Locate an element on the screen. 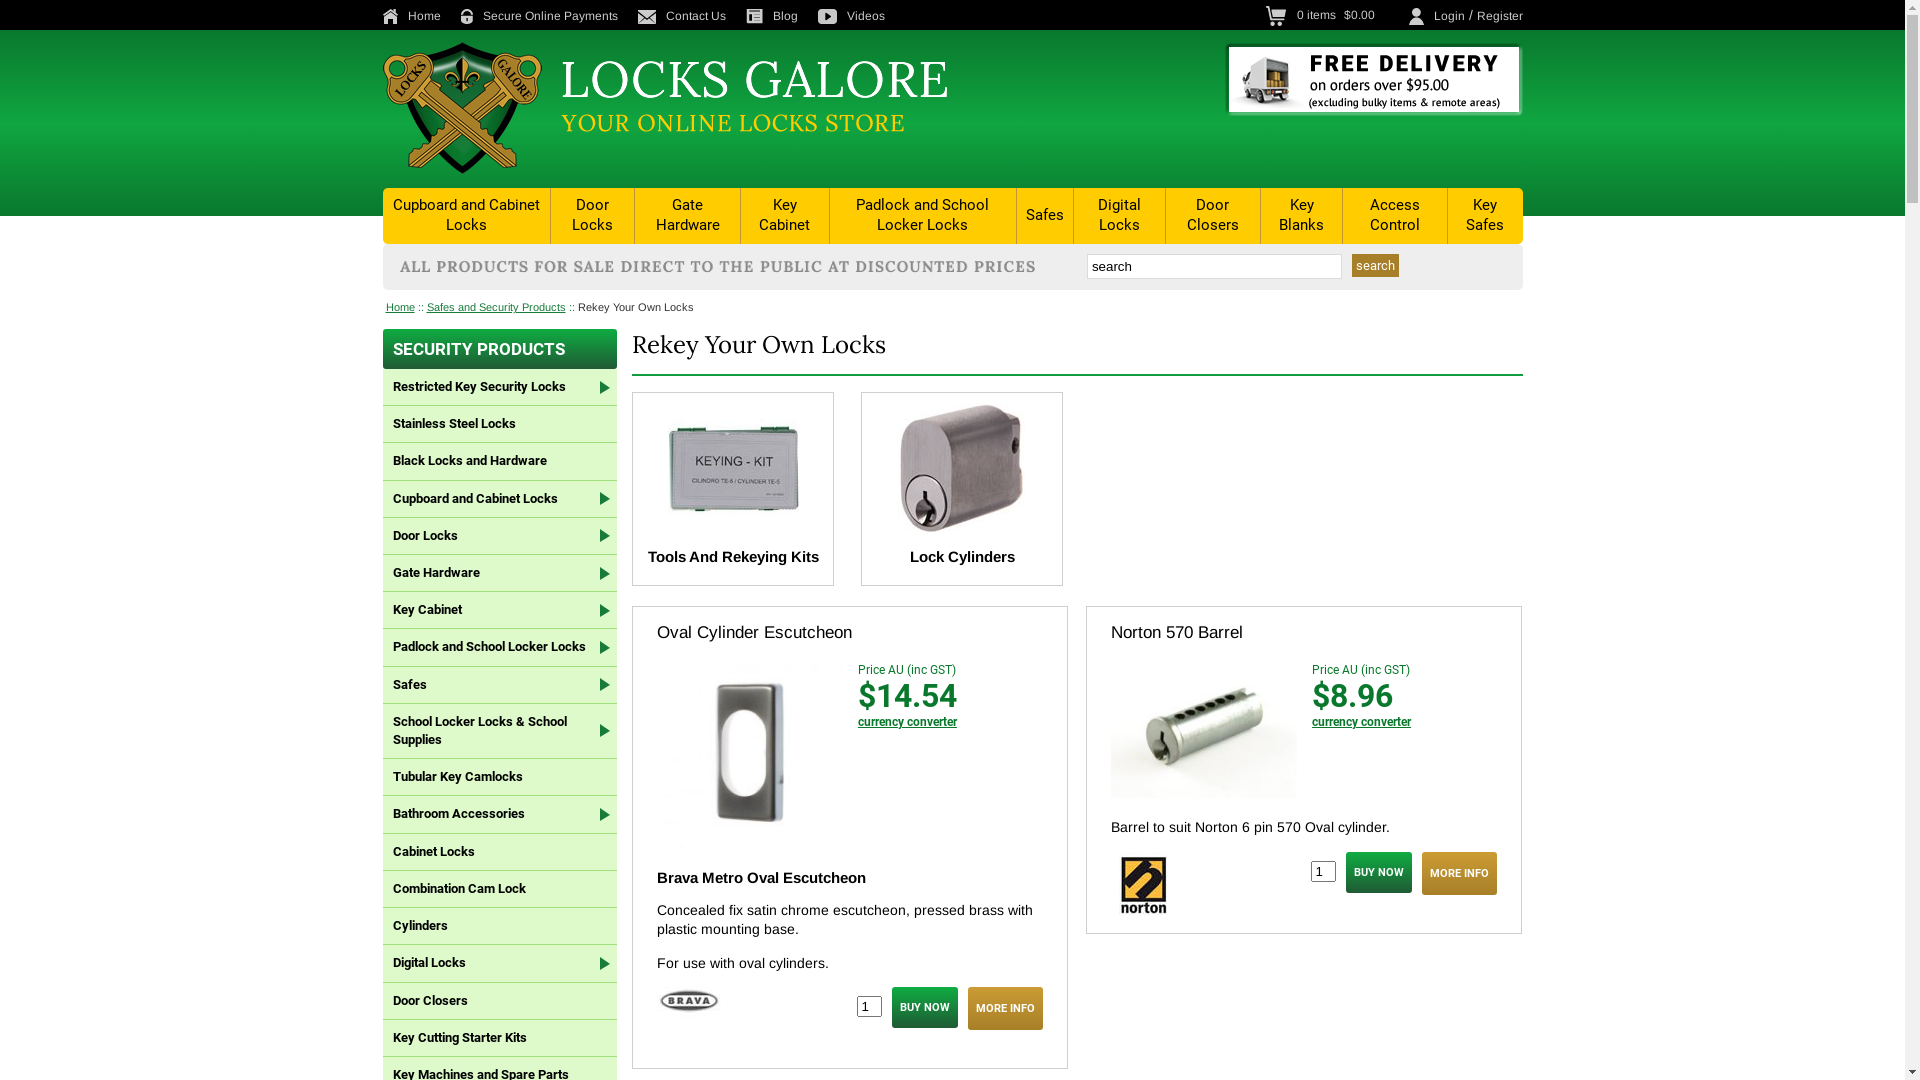  Norton 570 Barrel is located at coordinates (1177, 632).